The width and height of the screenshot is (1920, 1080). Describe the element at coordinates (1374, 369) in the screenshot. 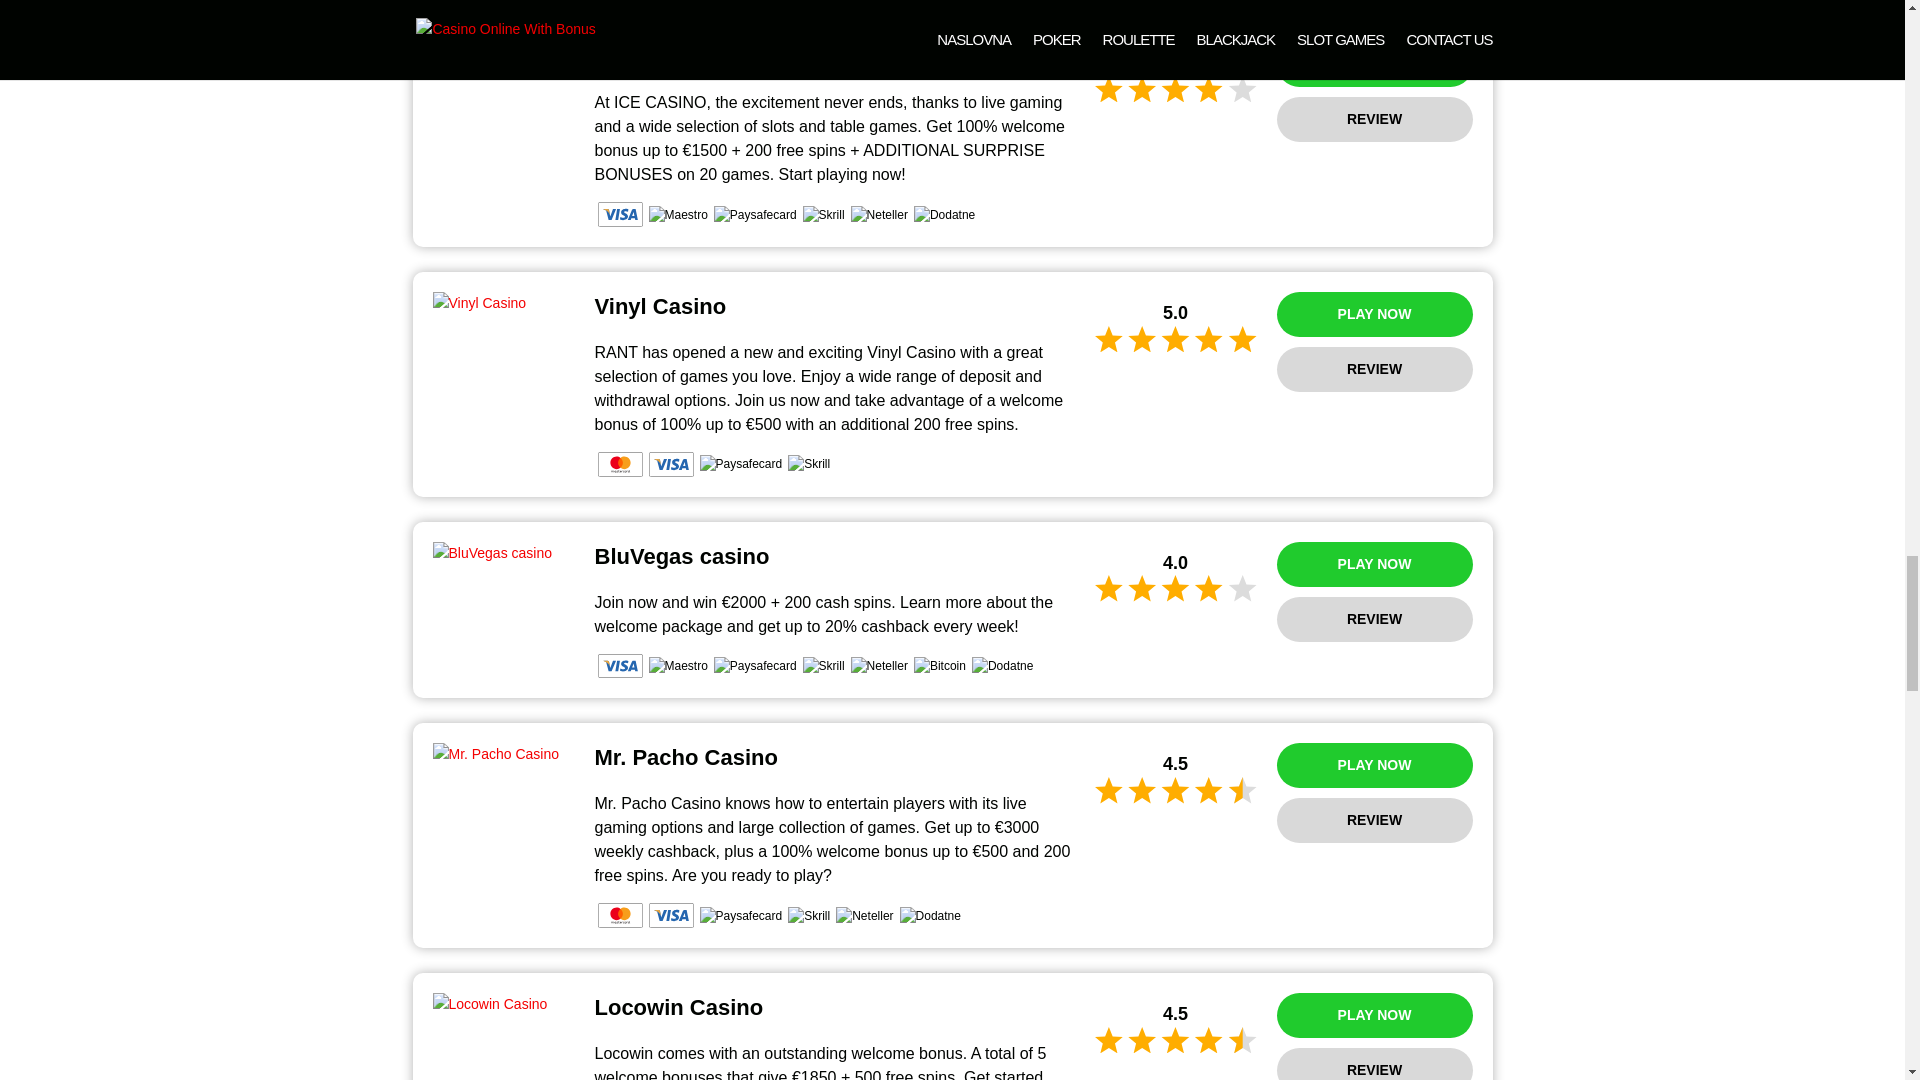

I see `REVIEW` at that location.